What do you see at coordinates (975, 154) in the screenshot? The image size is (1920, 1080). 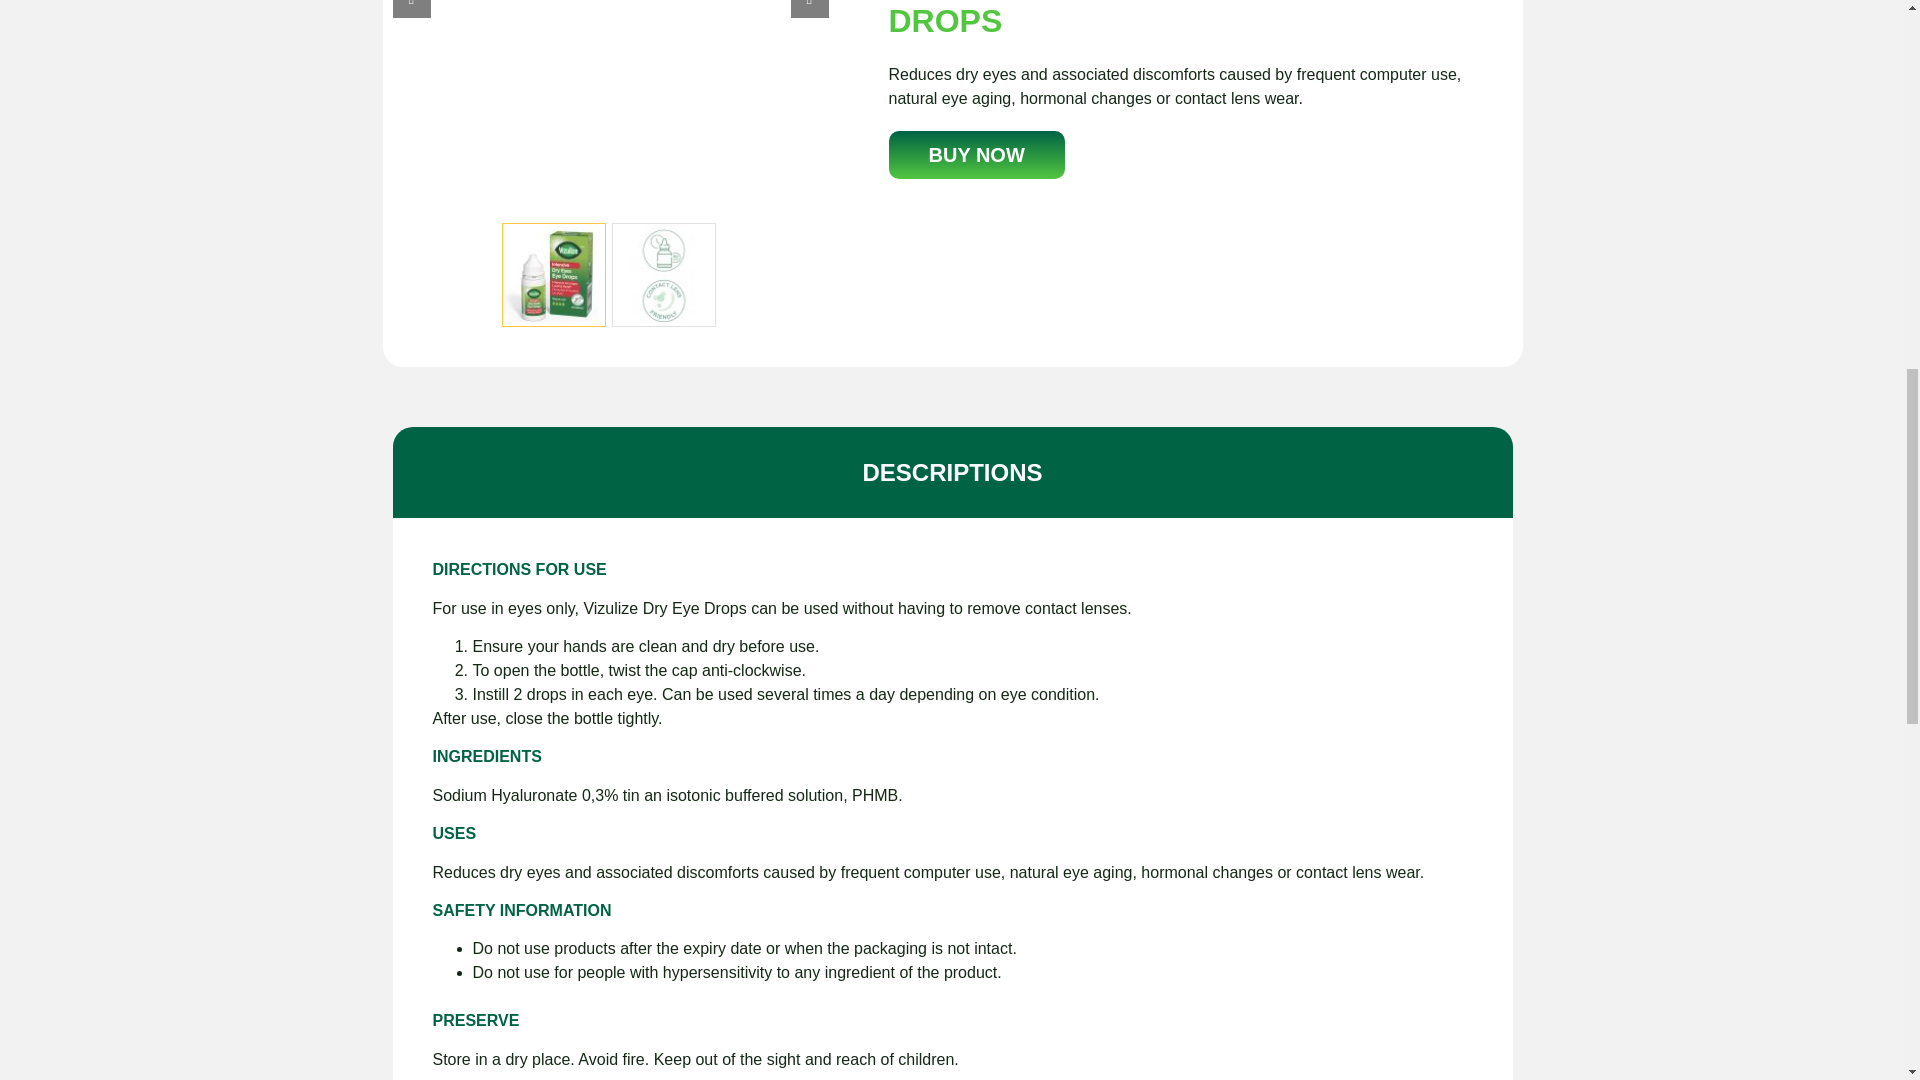 I see `BUY NOW` at bounding box center [975, 154].